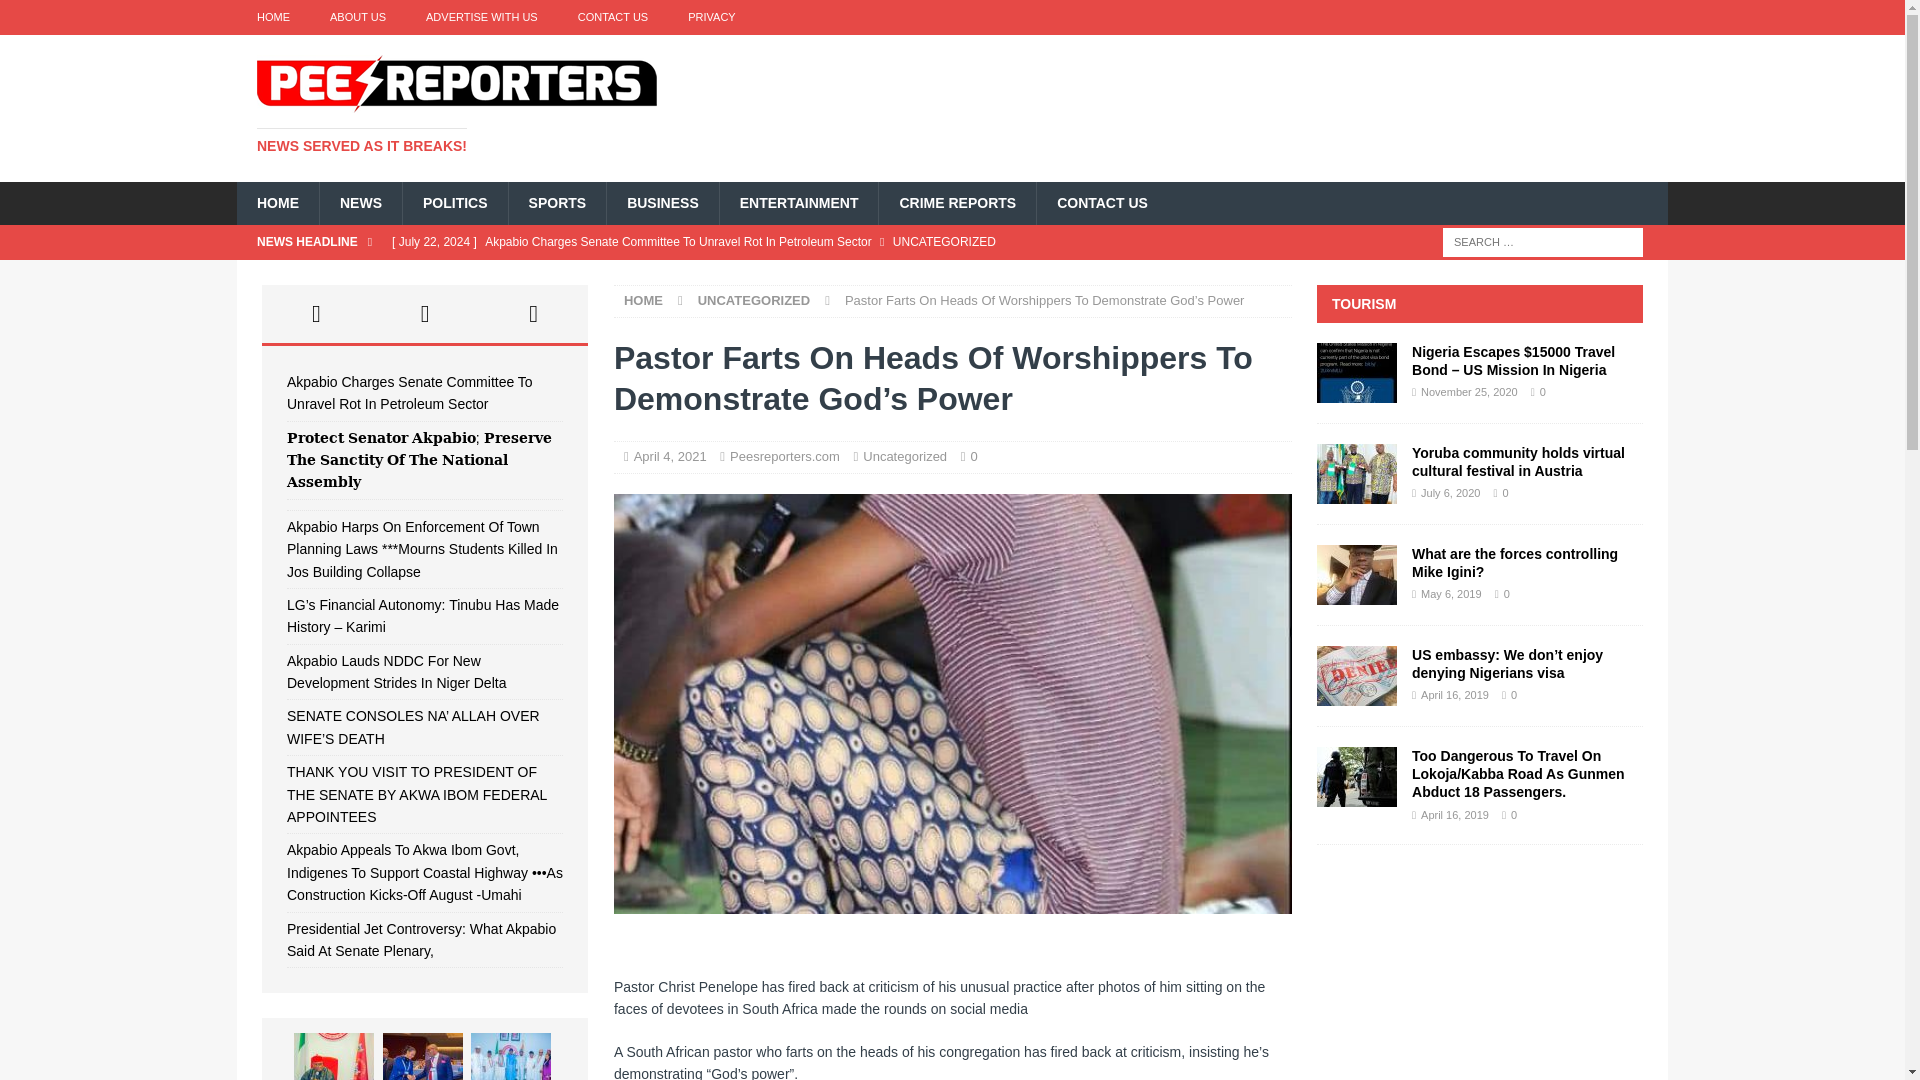  I want to click on NEWS SERVED AS IT BREAKS!, so click(362, 146).